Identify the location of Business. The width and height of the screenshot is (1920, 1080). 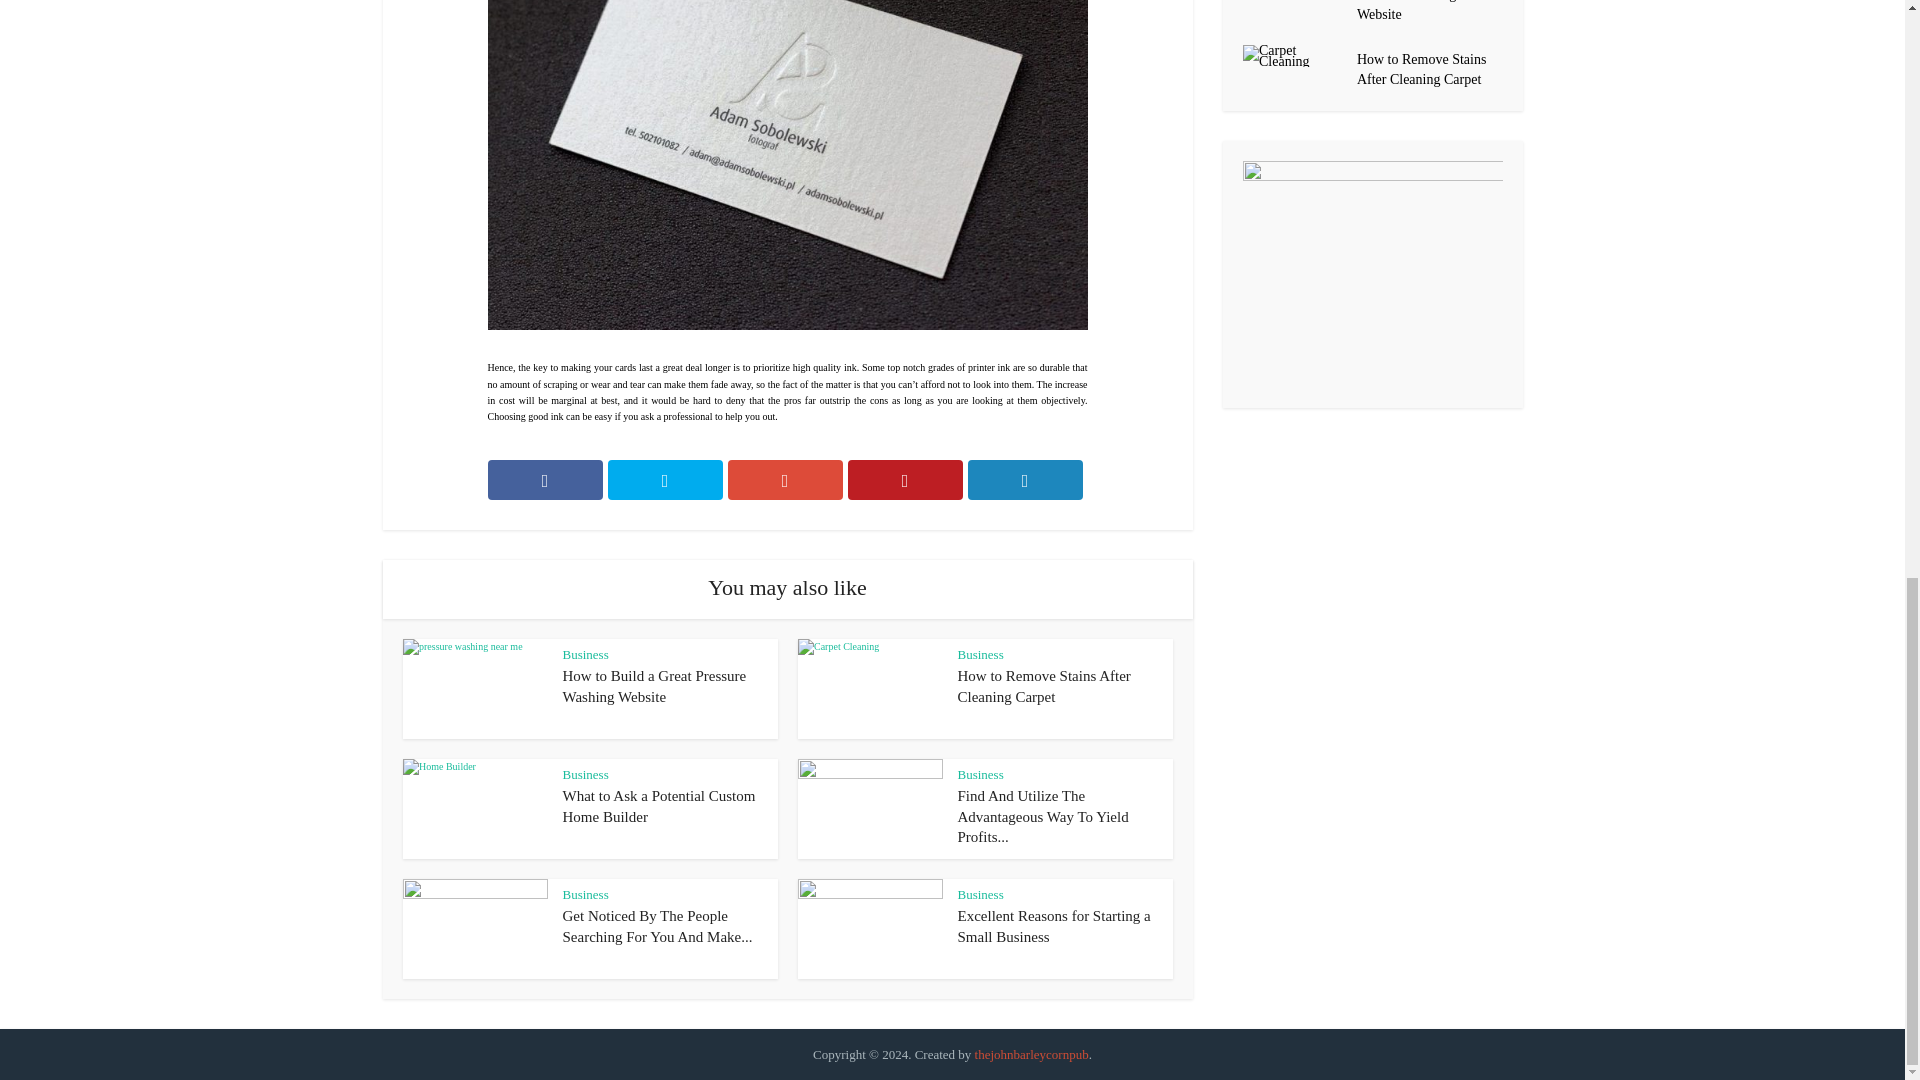
(585, 894).